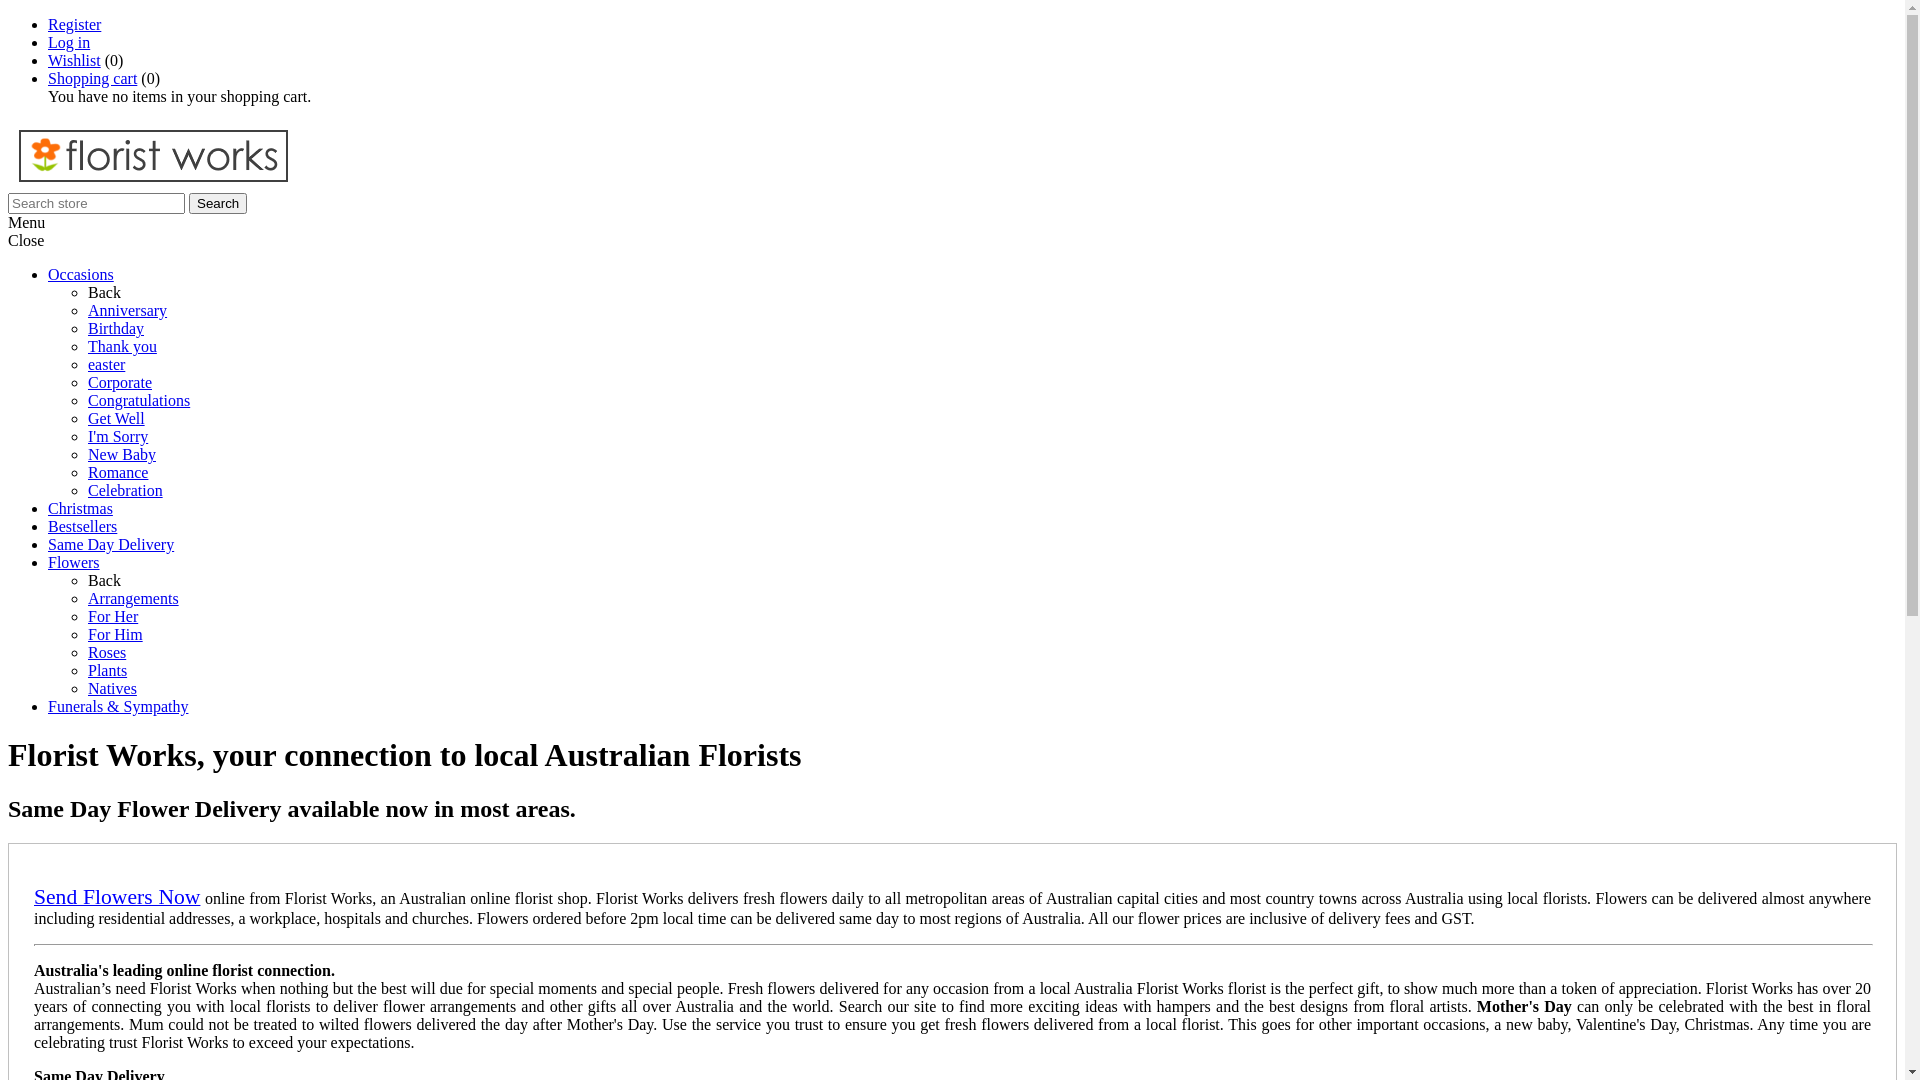 This screenshot has height=1080, width=1920. Describe the element at coordinates (82, 526) in the screenshot. I see `Bestsellers` at that location.